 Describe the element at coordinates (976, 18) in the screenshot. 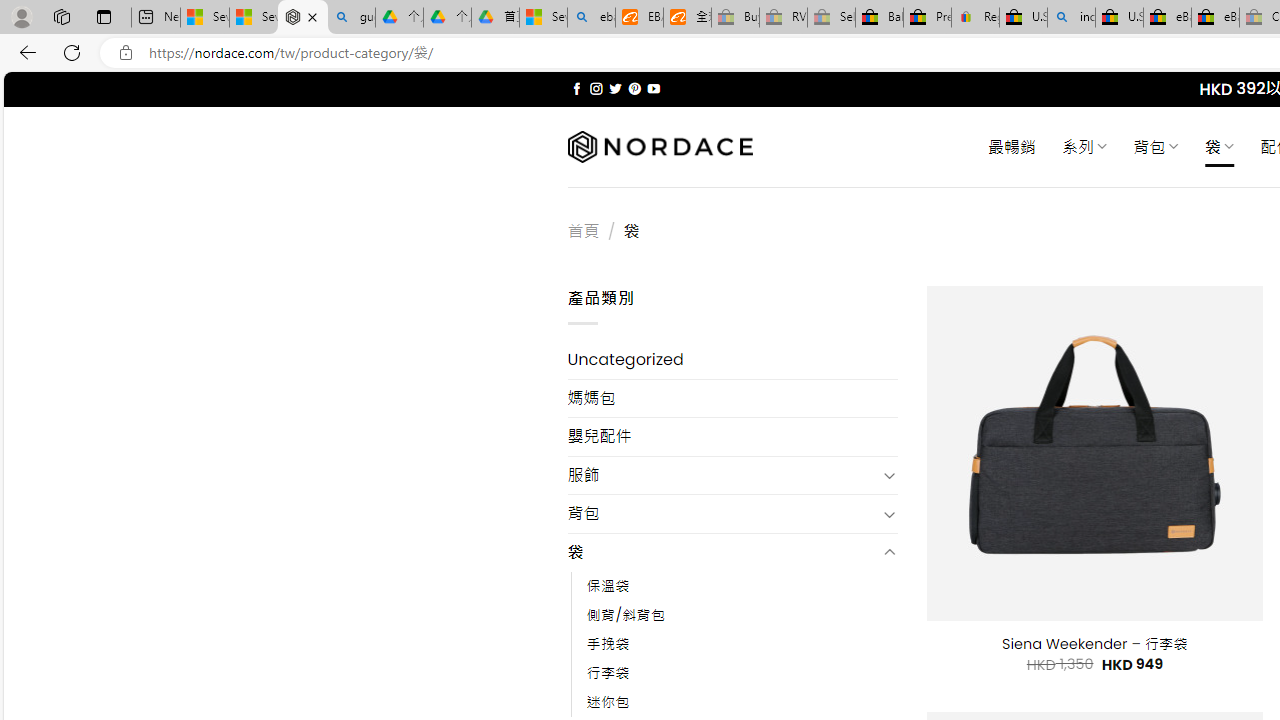

I see `Register: Create a personal eBay account` at that location.